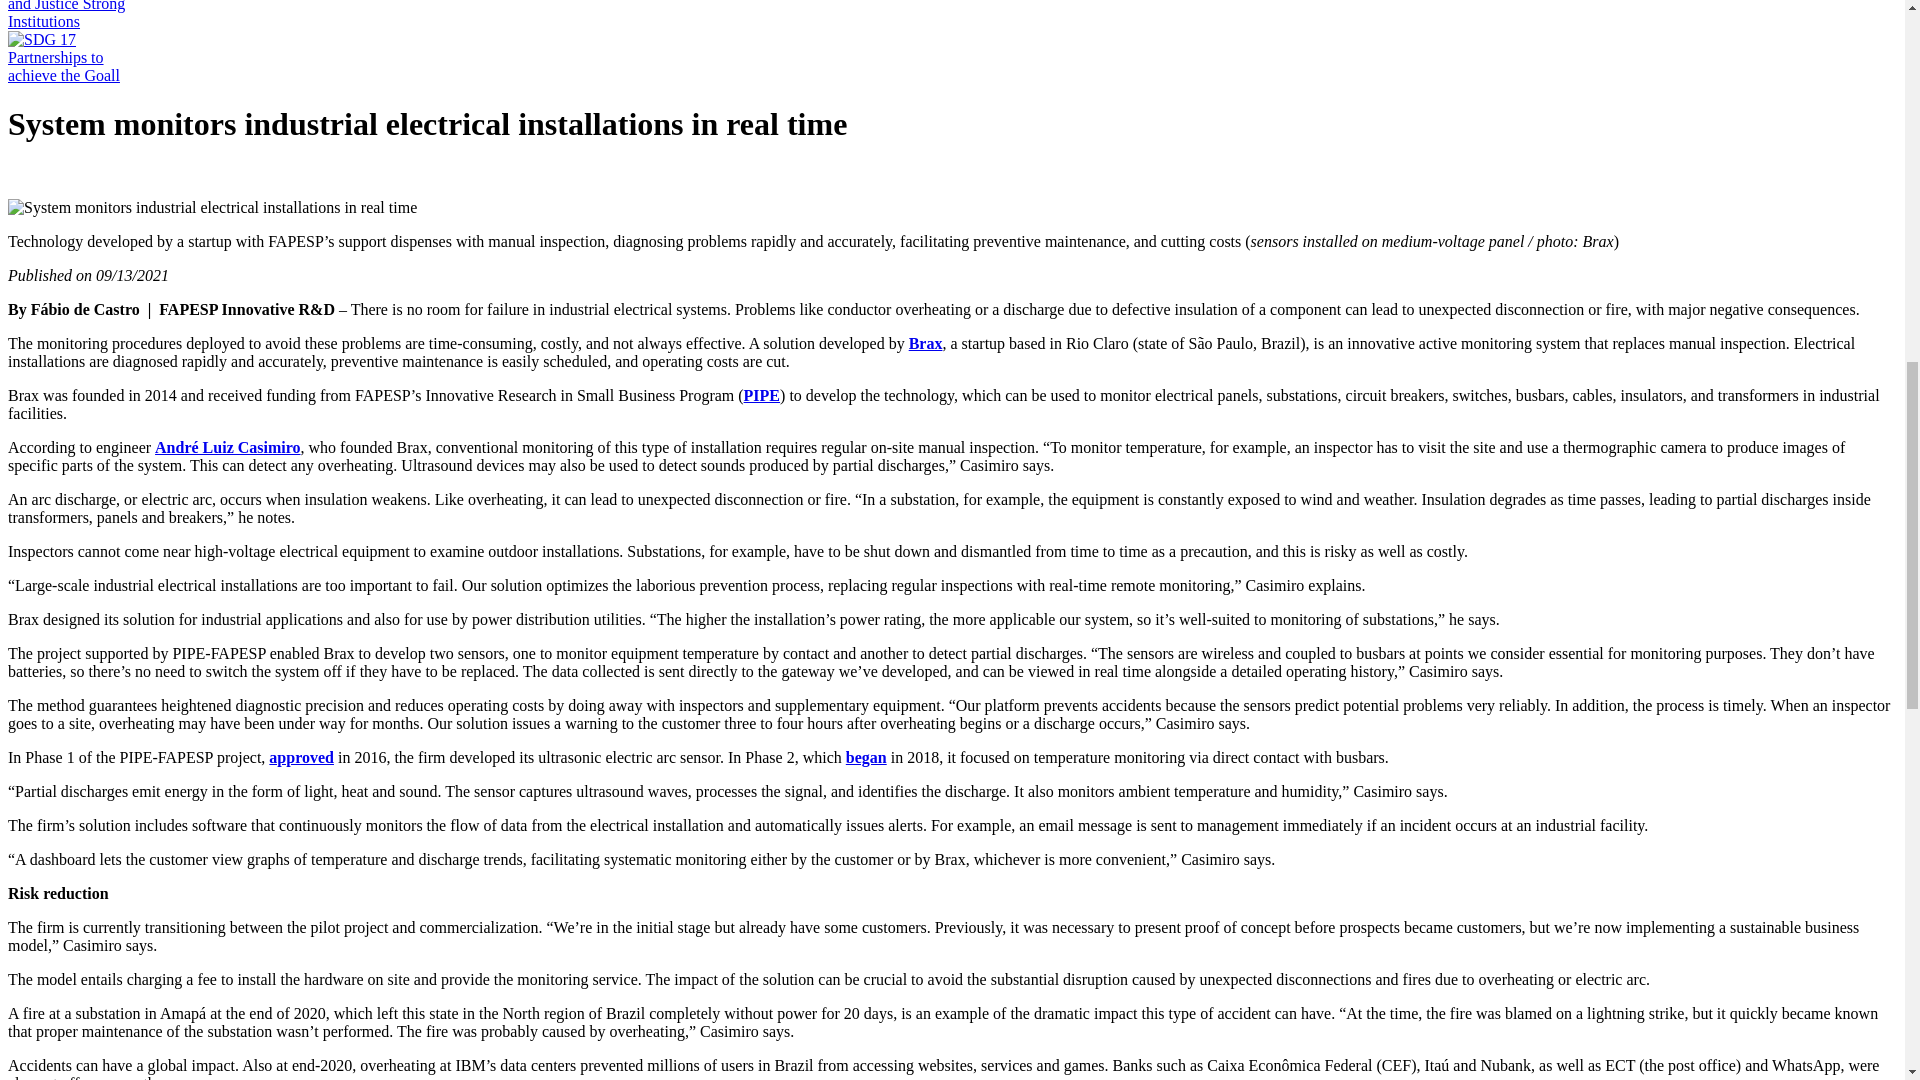  What do you see at coordinates (866, 757) in the screenshot?
I see `began` at bounding box center [866, 757].